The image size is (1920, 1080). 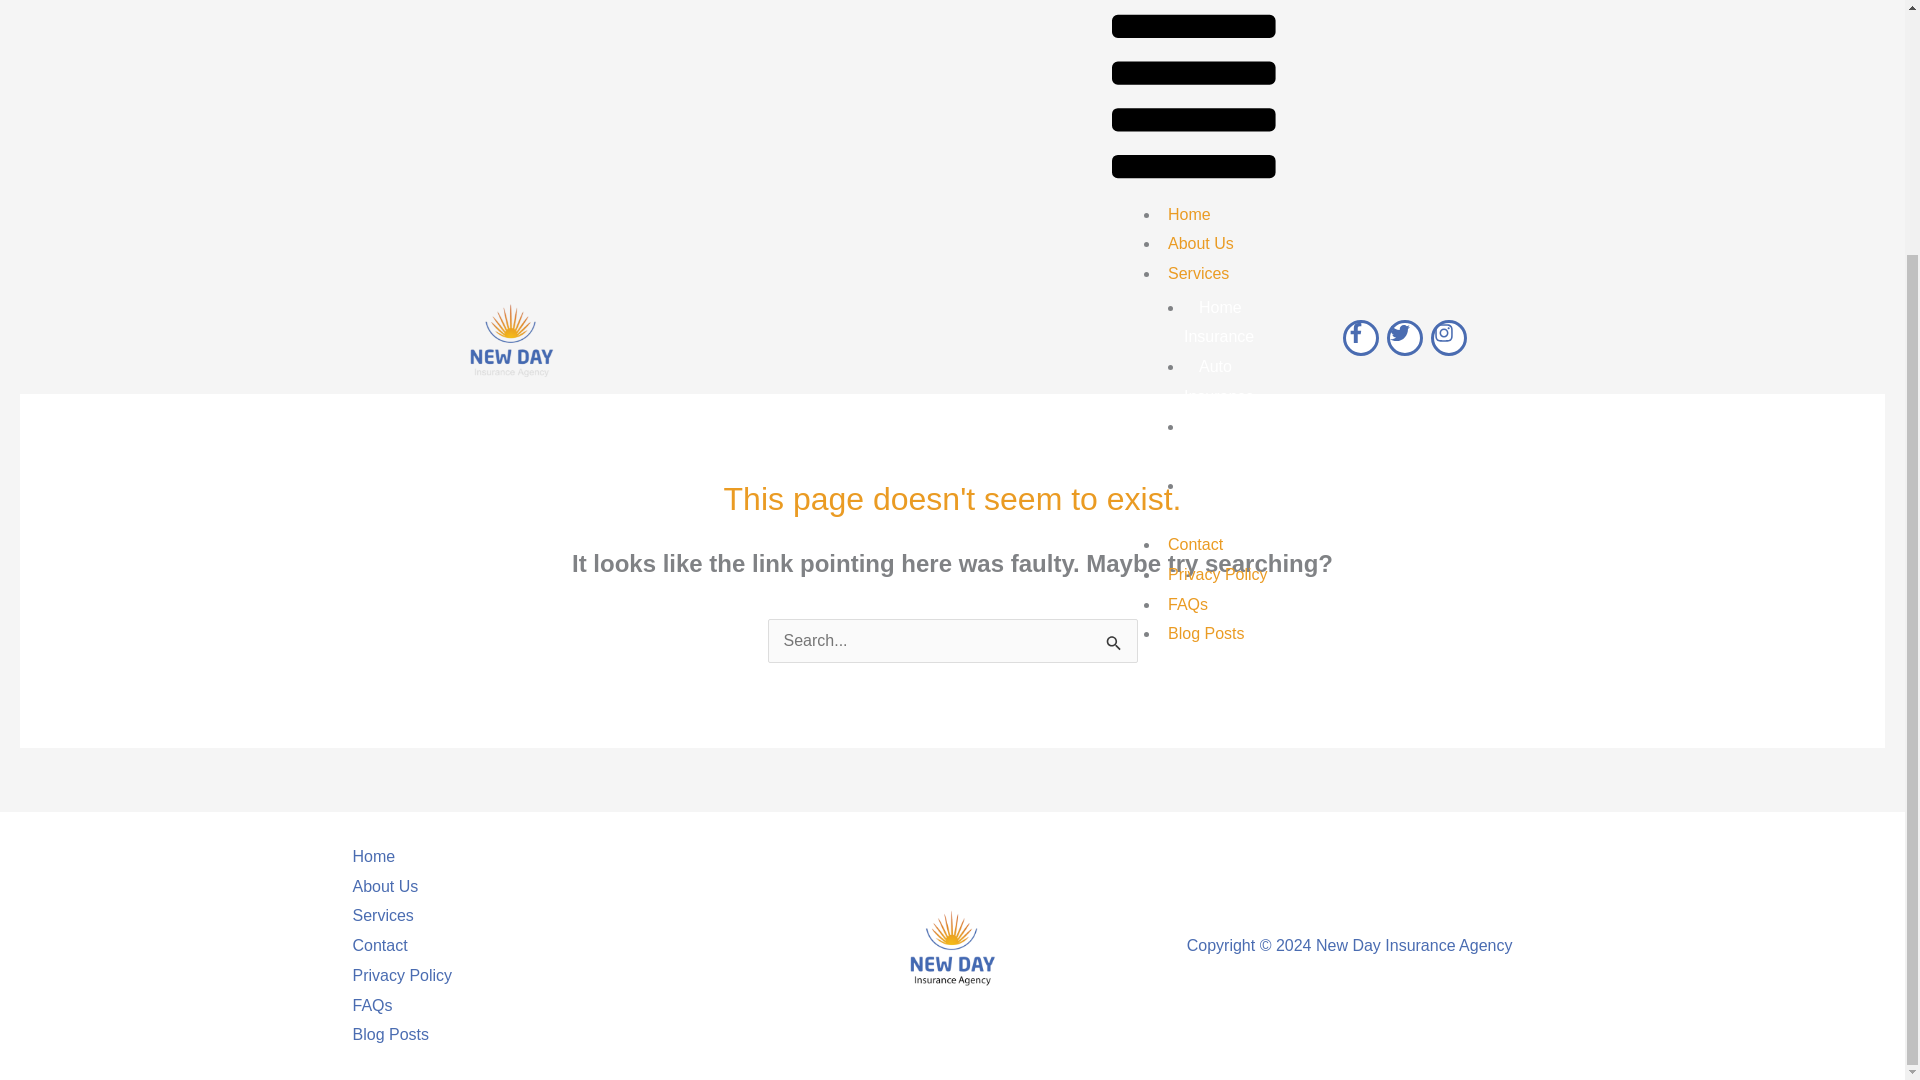 What do you see at coordinates (1236, 180) in the screenshot?
I see `Recreational Vehicle` at bounding box center [1236, 180].